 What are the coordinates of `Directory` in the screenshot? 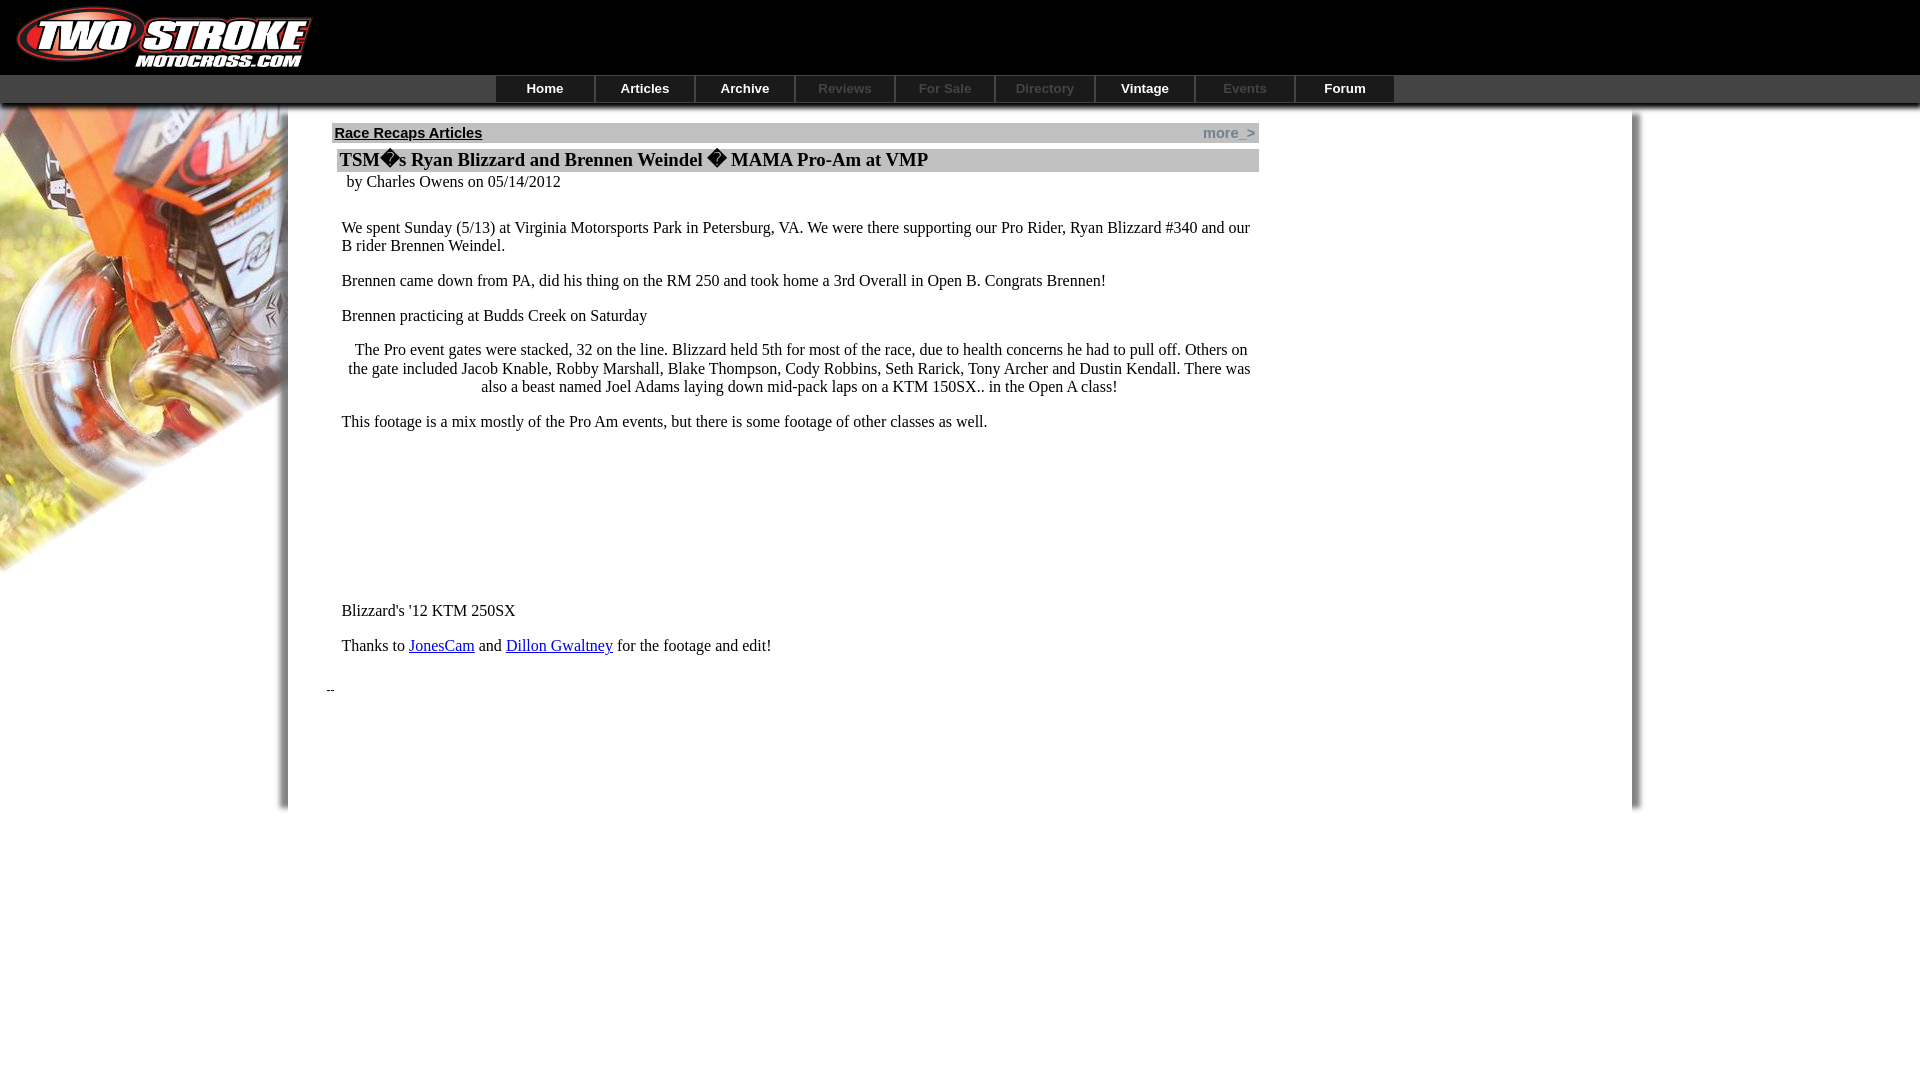 It's located at (1045, 88).